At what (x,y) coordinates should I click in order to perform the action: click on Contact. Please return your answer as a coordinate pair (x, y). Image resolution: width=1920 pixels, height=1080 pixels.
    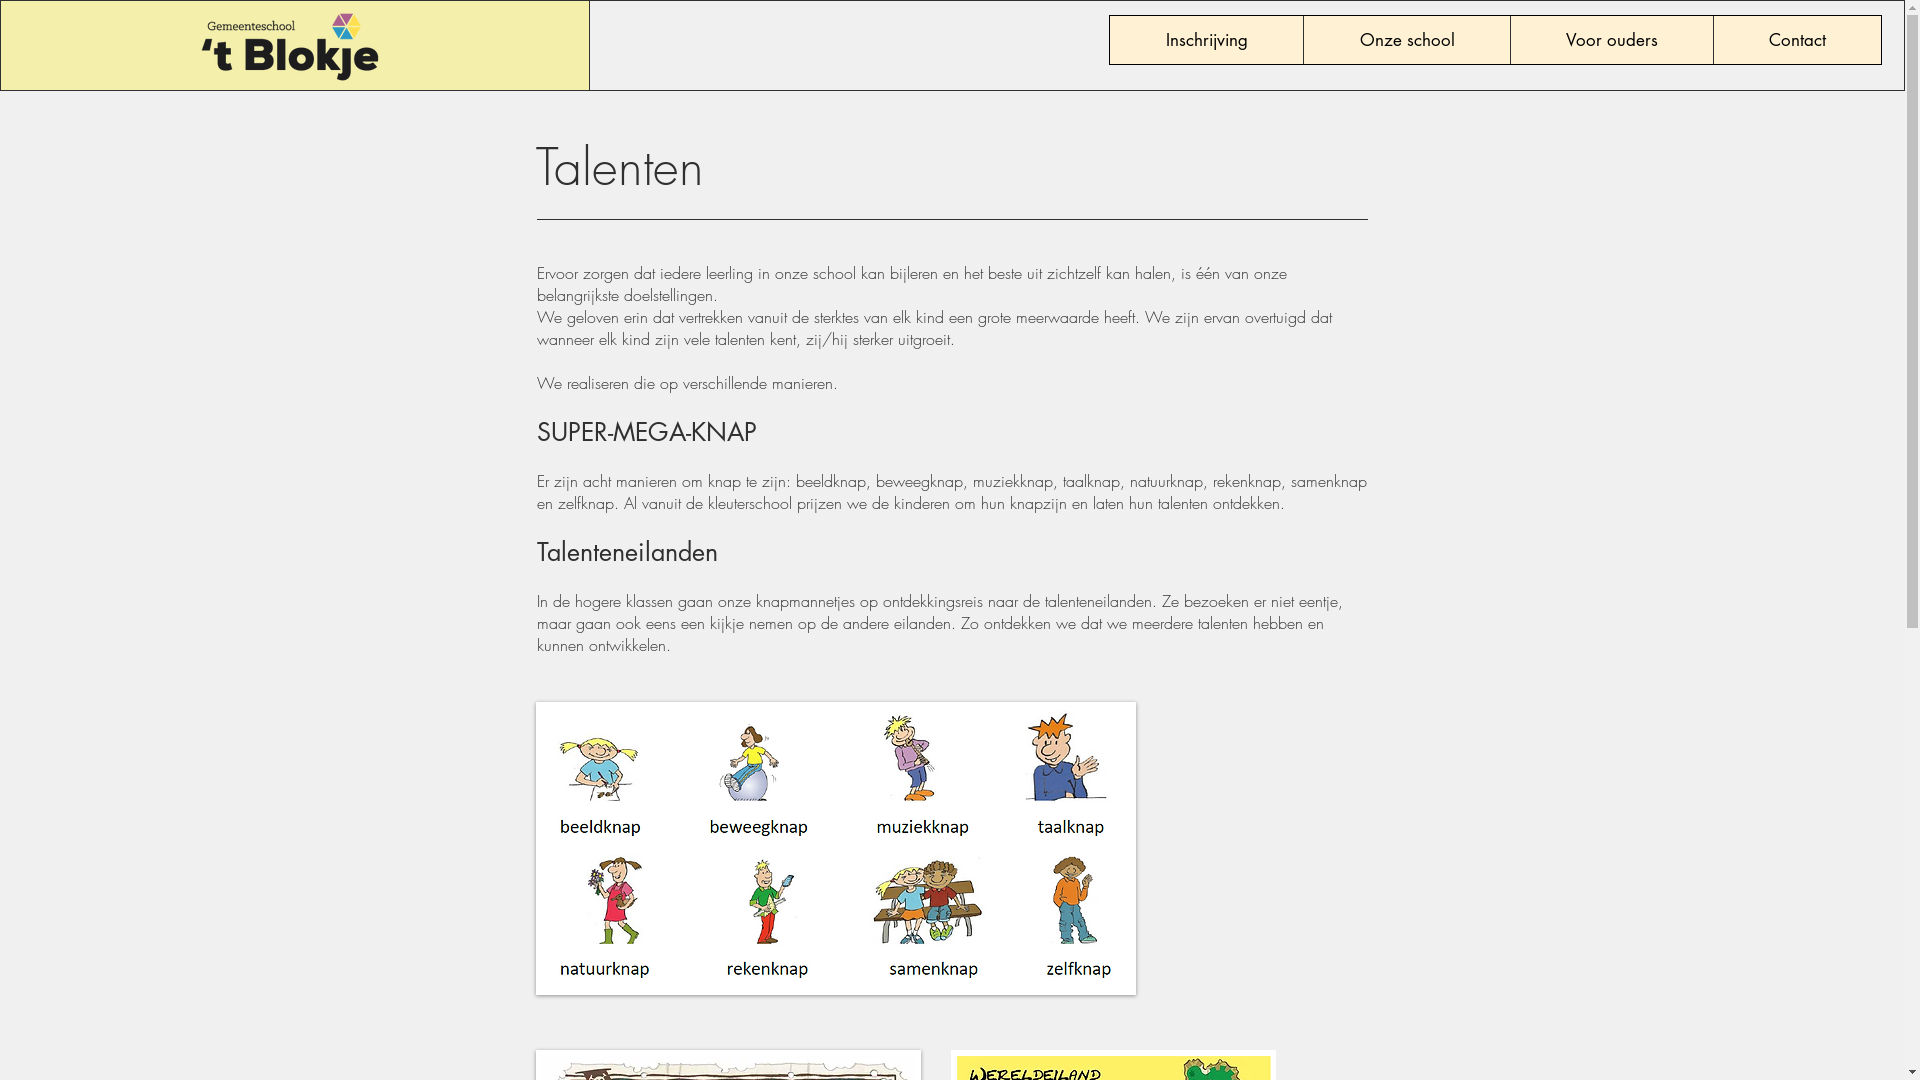
    Looking at the image, I should click on (1797, 40).